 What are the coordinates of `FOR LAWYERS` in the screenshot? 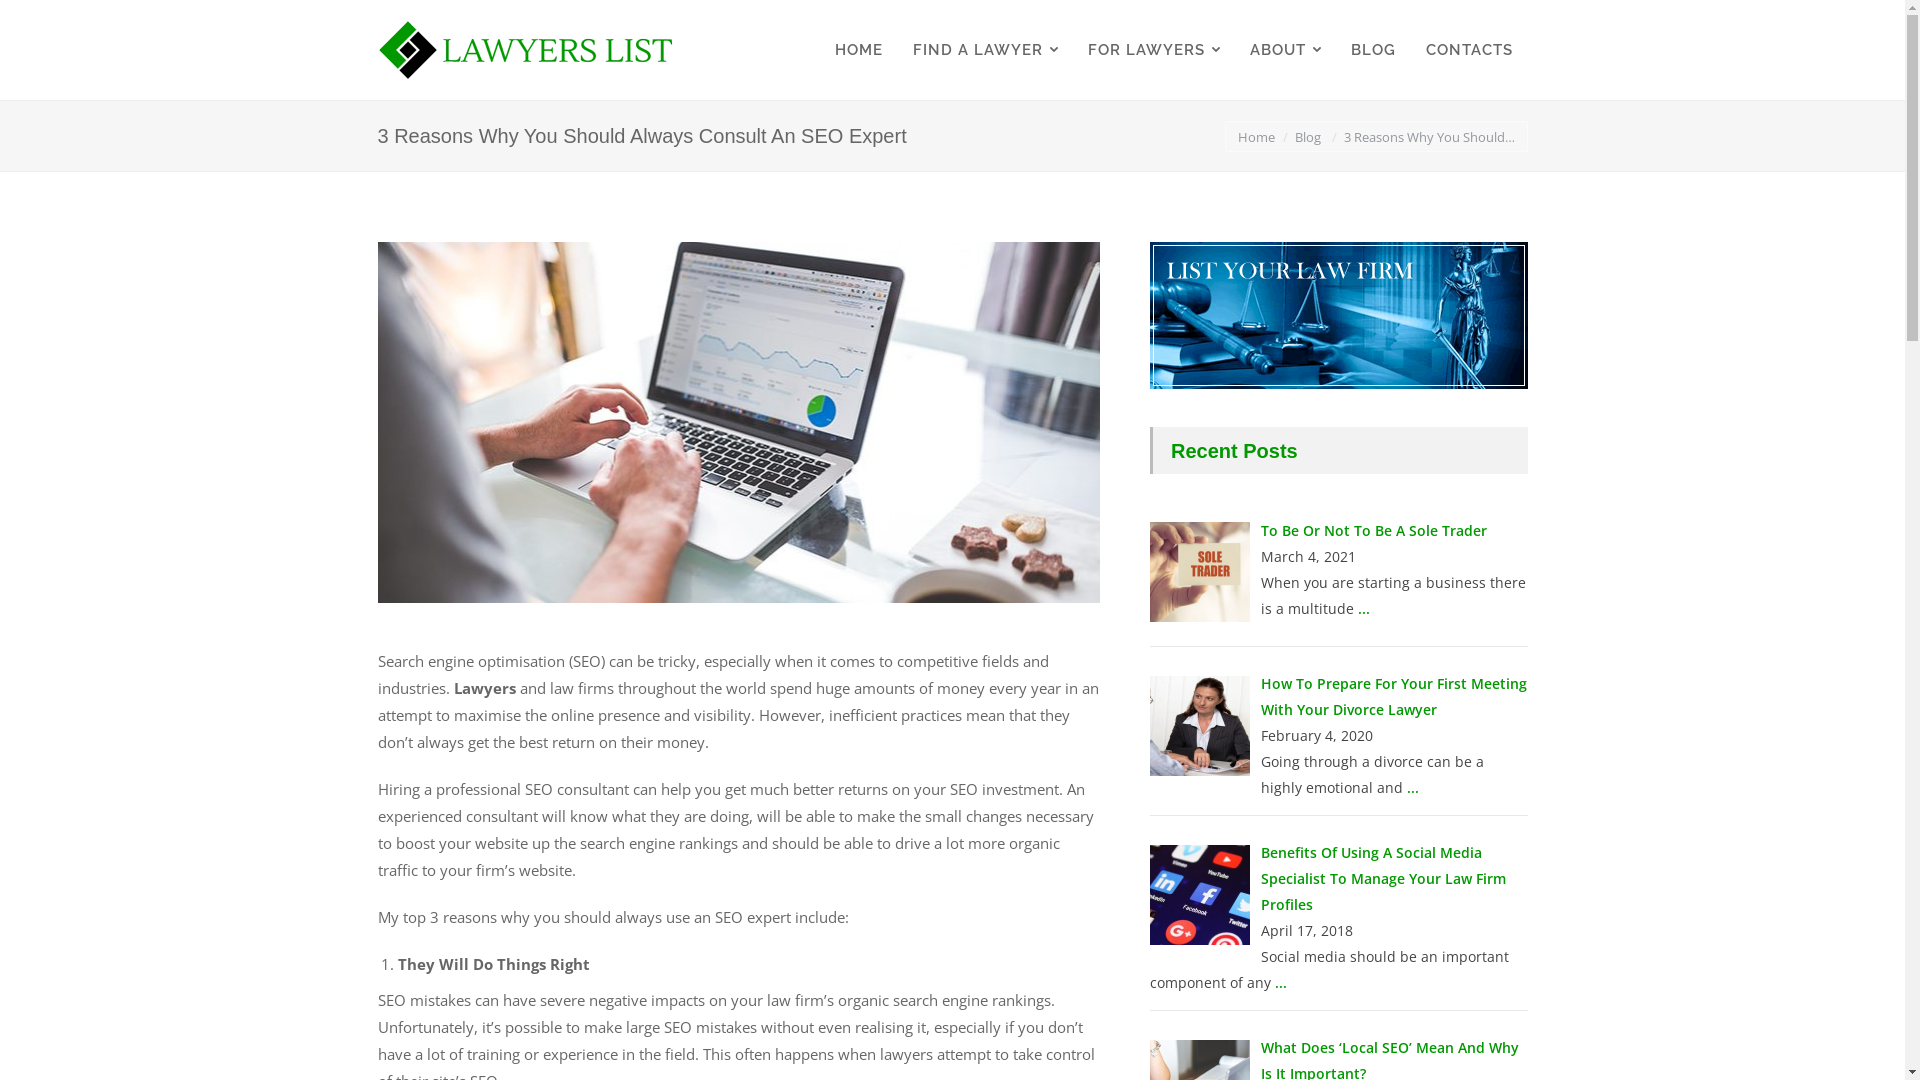 It's located at (1153, 50).